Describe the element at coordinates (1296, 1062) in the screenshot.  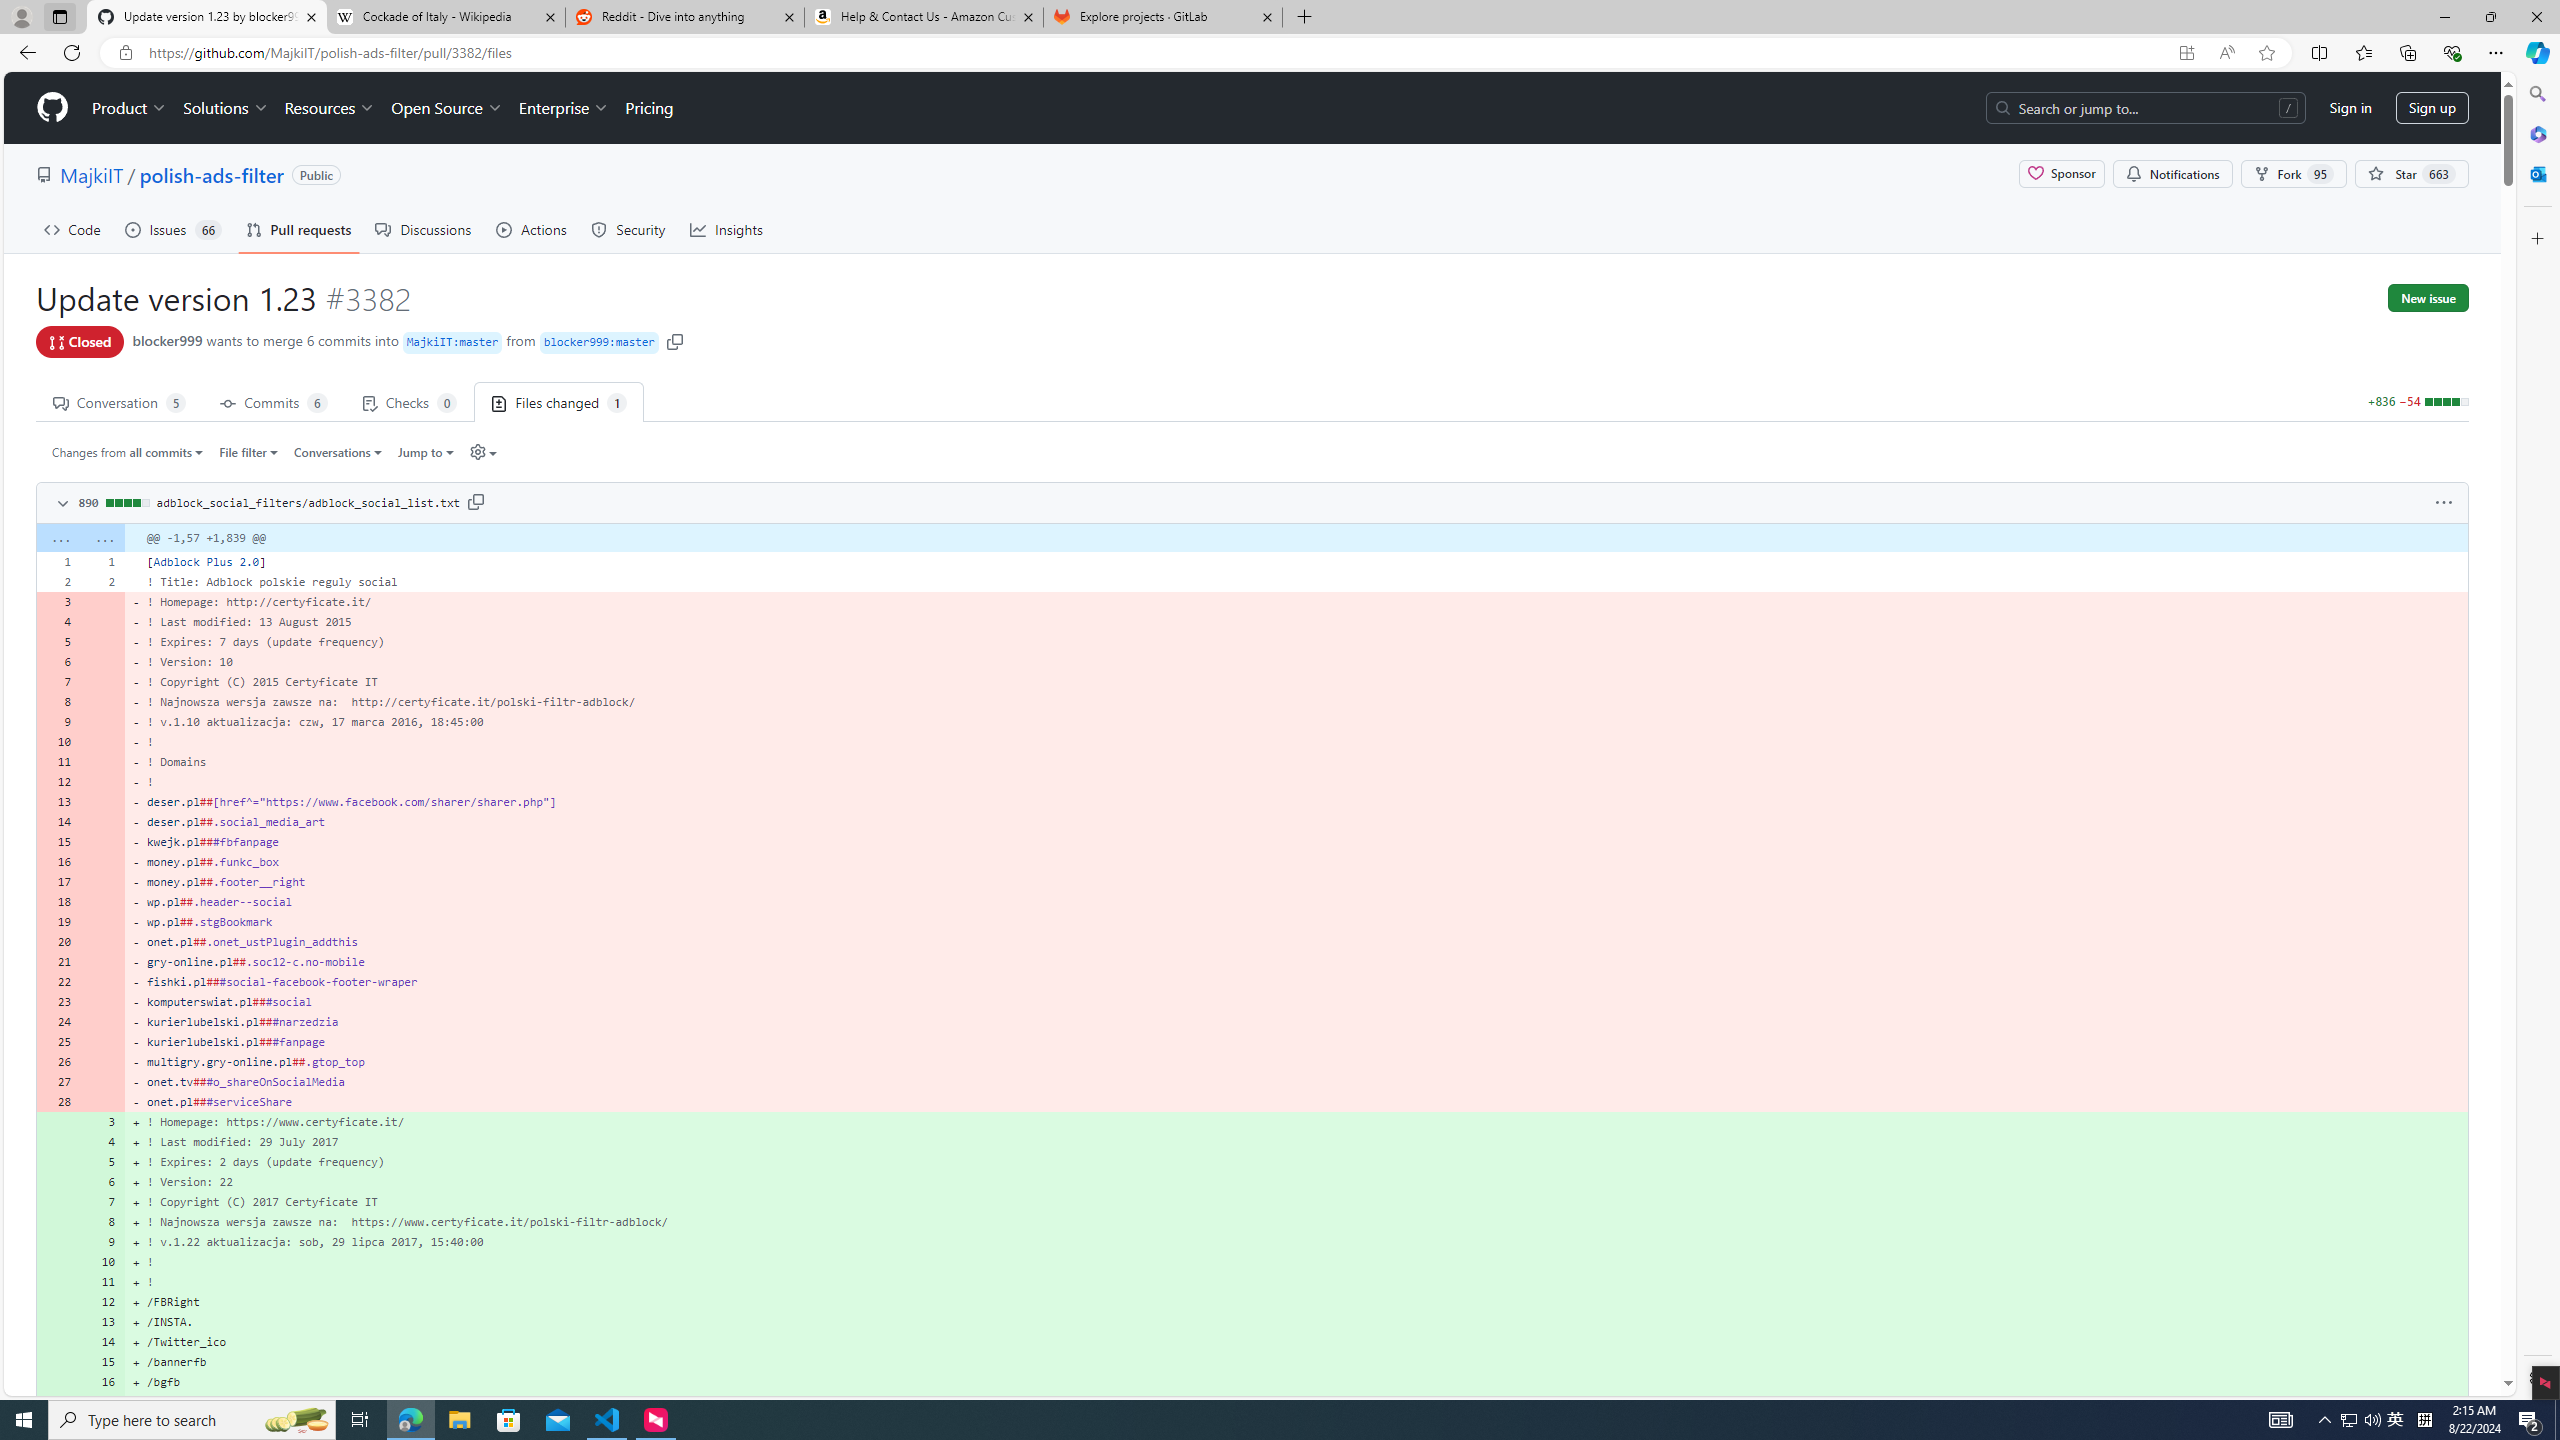
I see `- multigry.gry-online.pl##.gtop_top` at that location.